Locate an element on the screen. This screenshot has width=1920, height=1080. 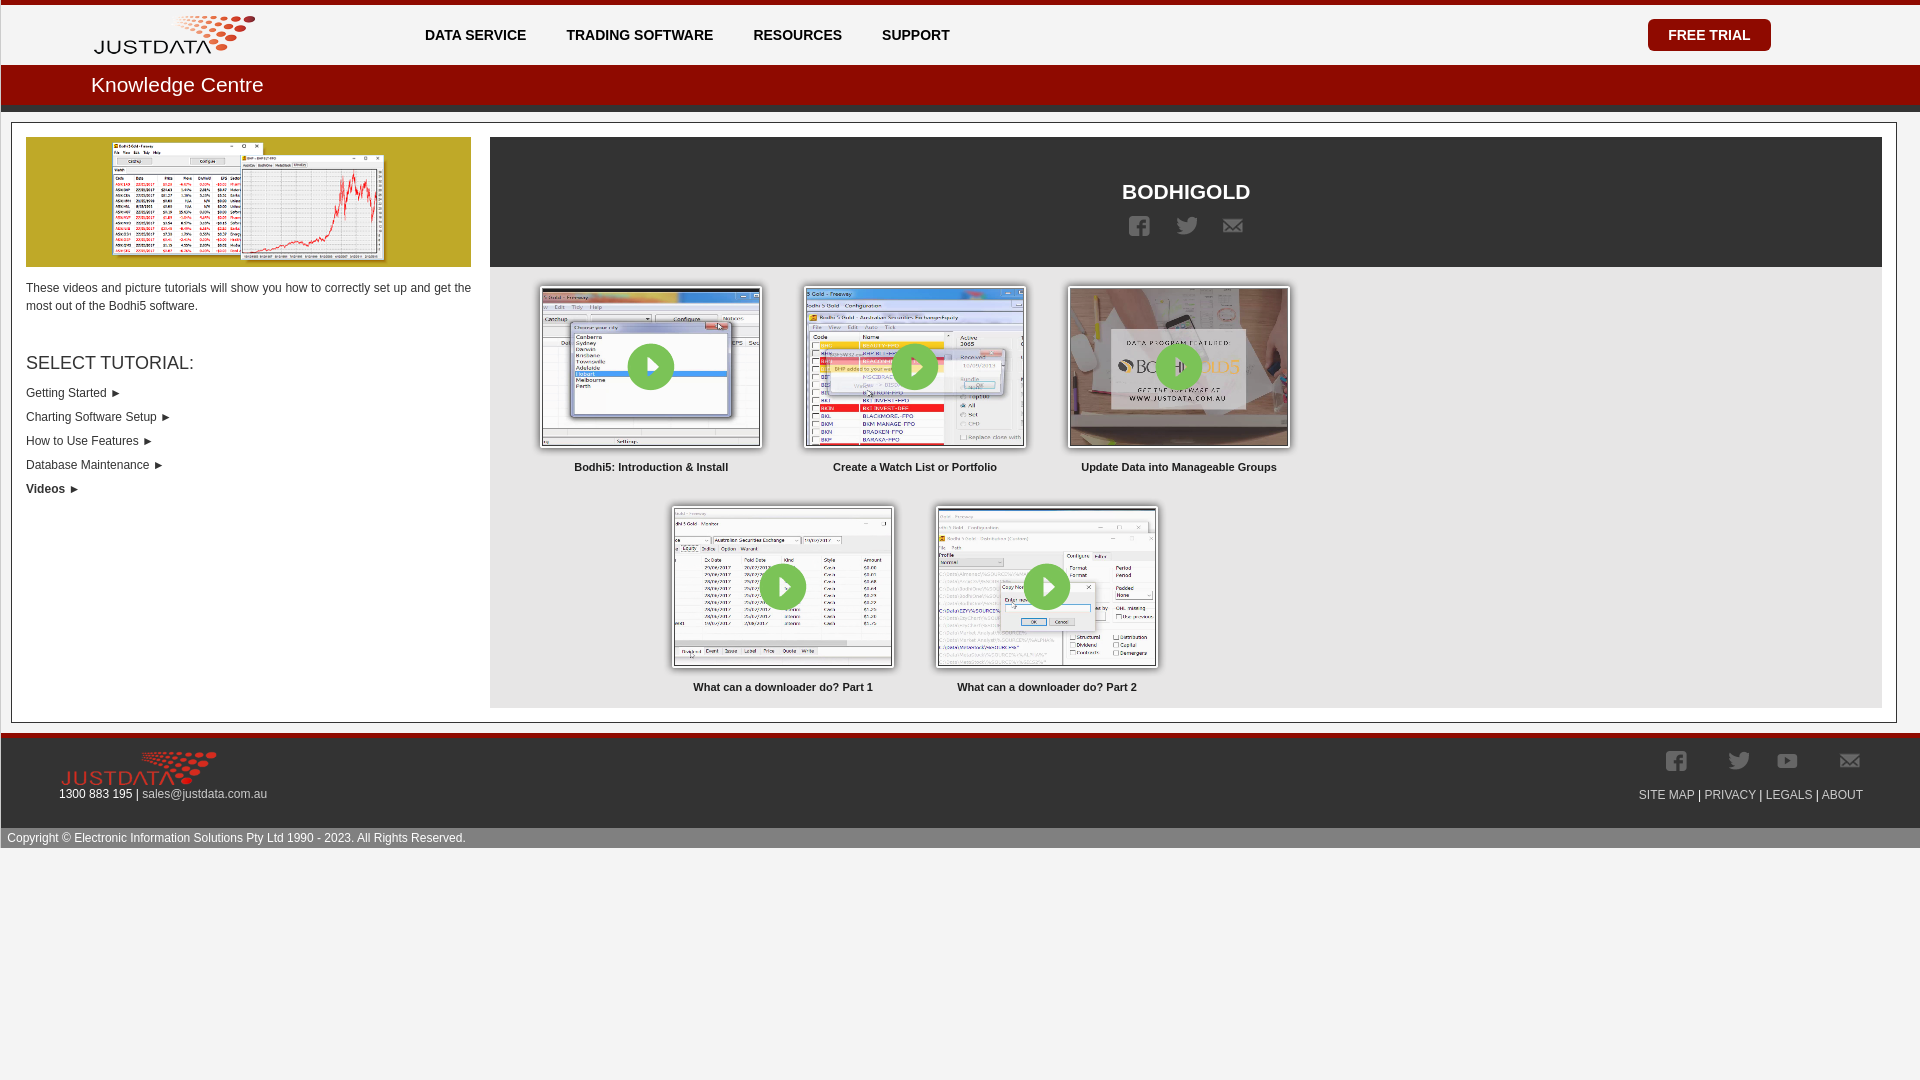
  is located at coordinates (1738, 761).